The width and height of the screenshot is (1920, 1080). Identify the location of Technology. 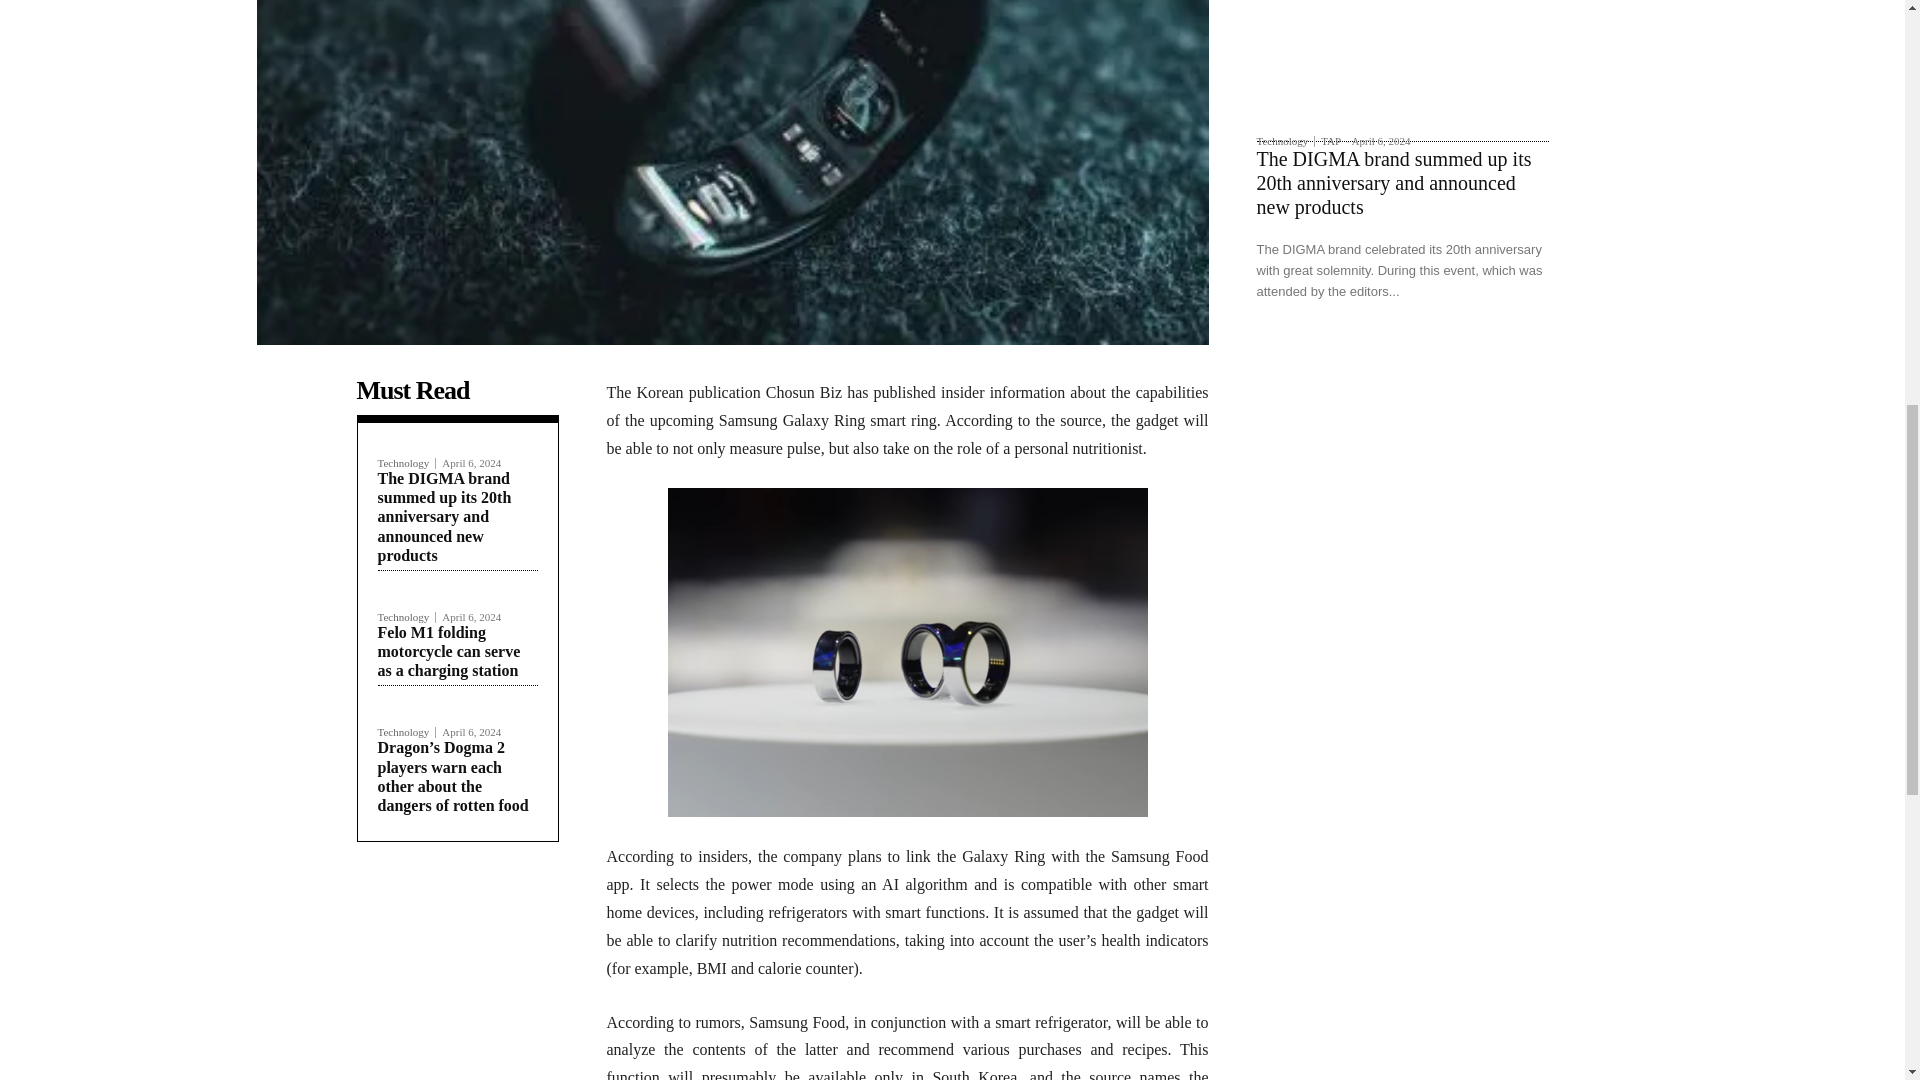
(408, 462).